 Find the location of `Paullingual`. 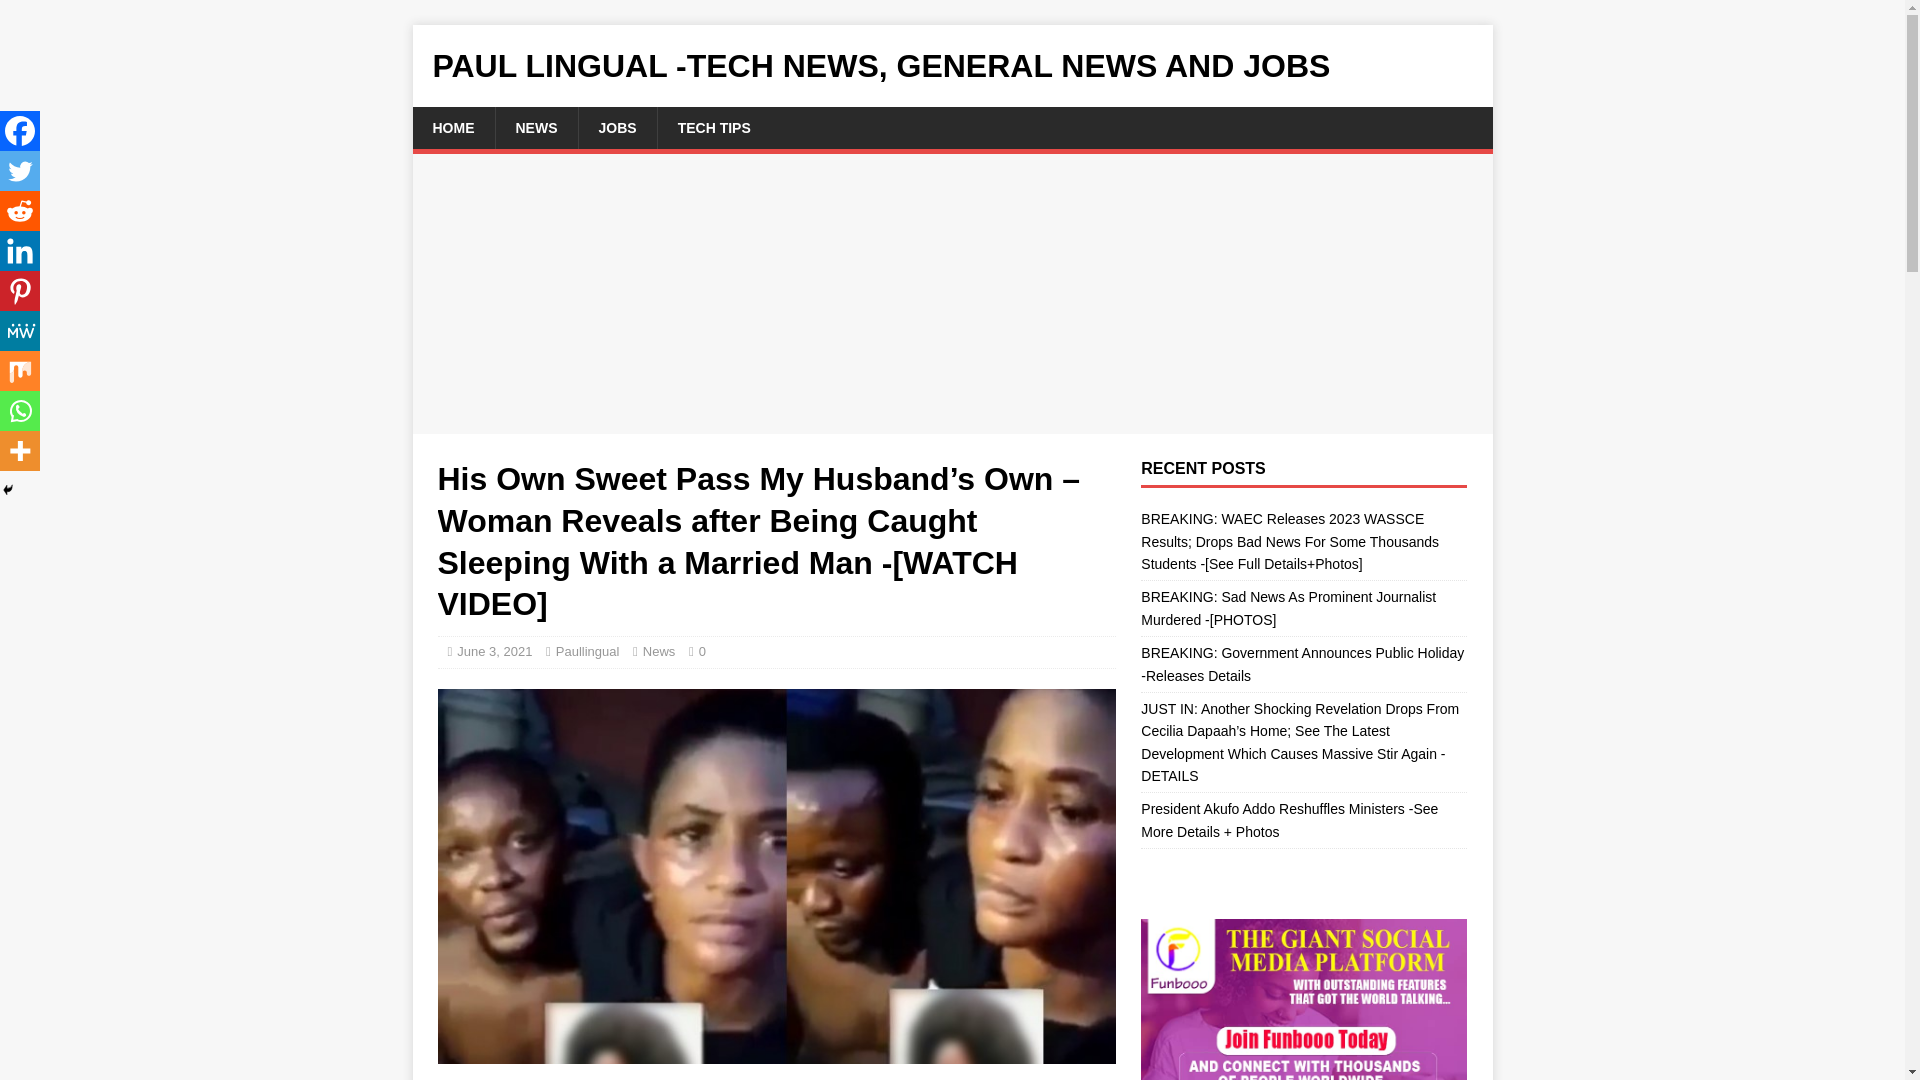

Paullingual is located at coordinates (588, 650).